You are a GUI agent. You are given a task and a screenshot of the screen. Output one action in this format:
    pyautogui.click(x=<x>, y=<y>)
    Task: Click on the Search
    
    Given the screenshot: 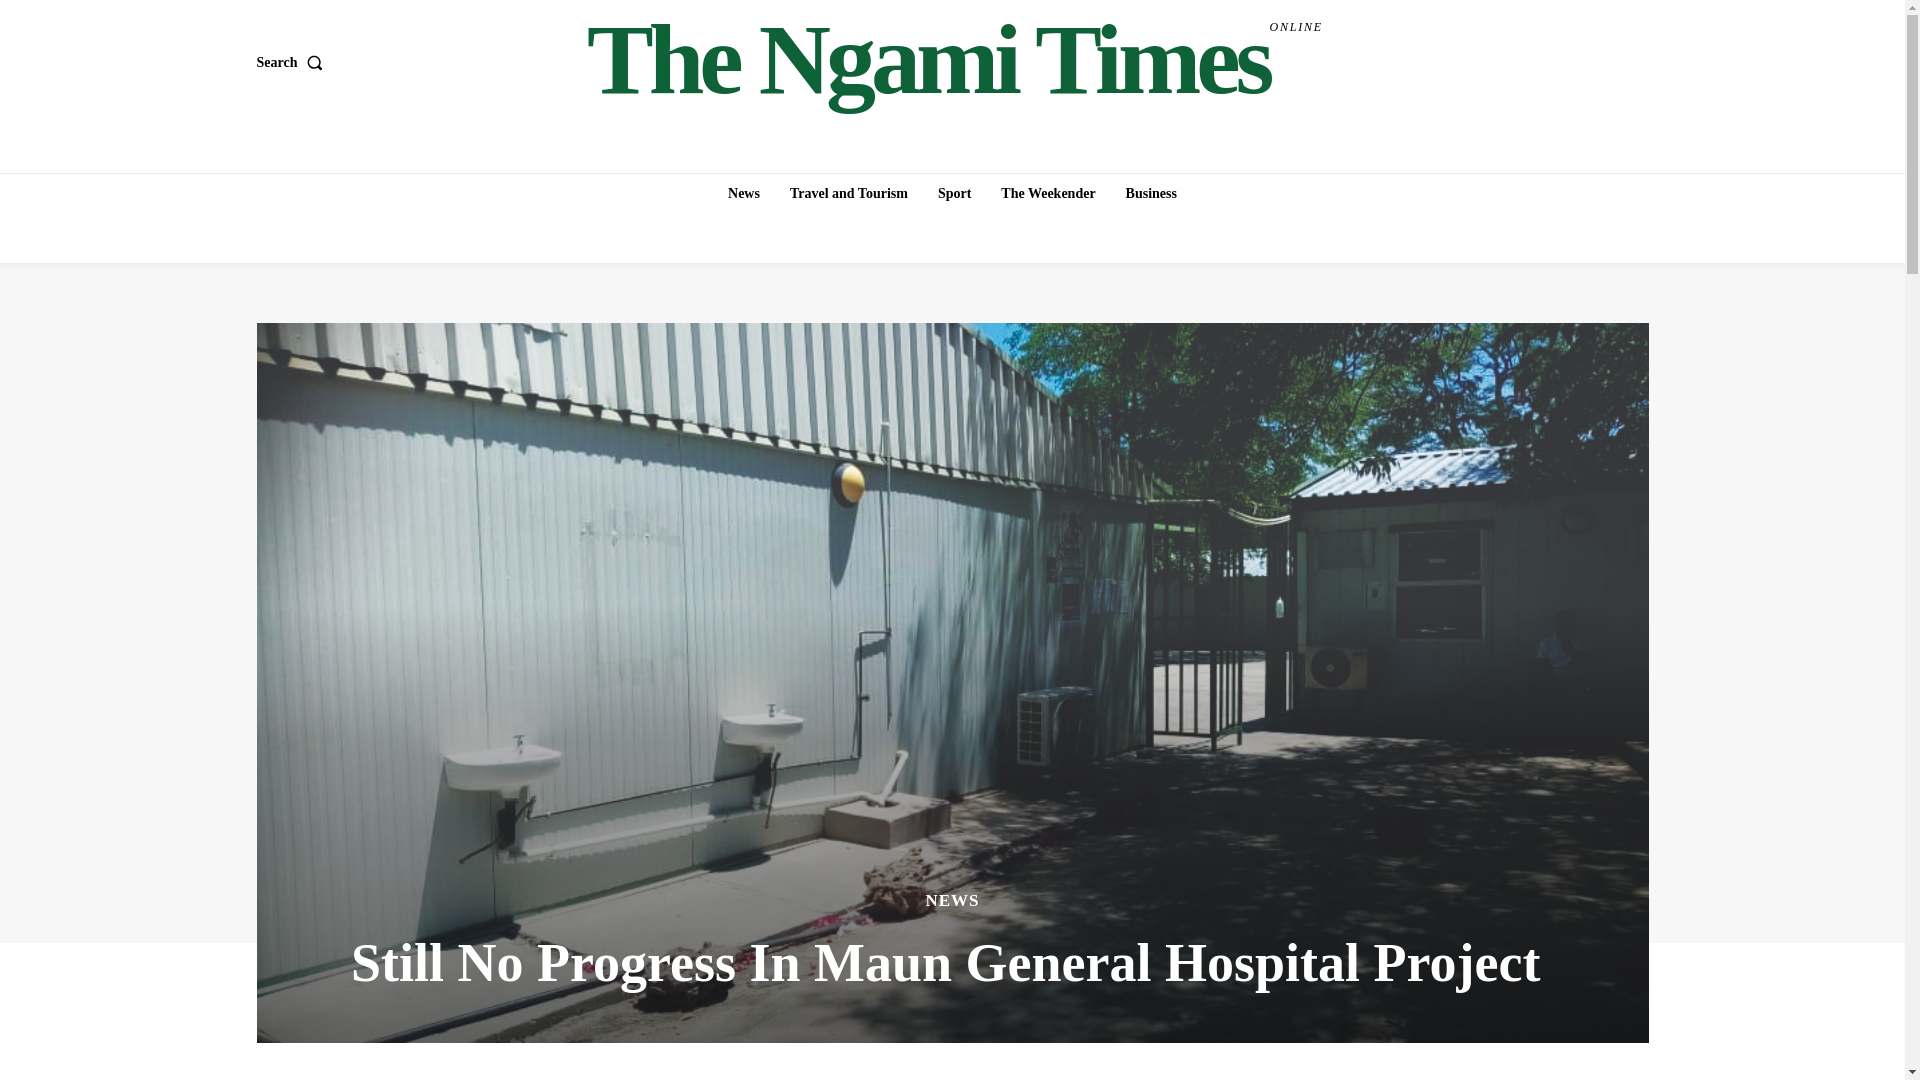 What is the action you would take?
    pyautogui.click(x=744, y=193)
    